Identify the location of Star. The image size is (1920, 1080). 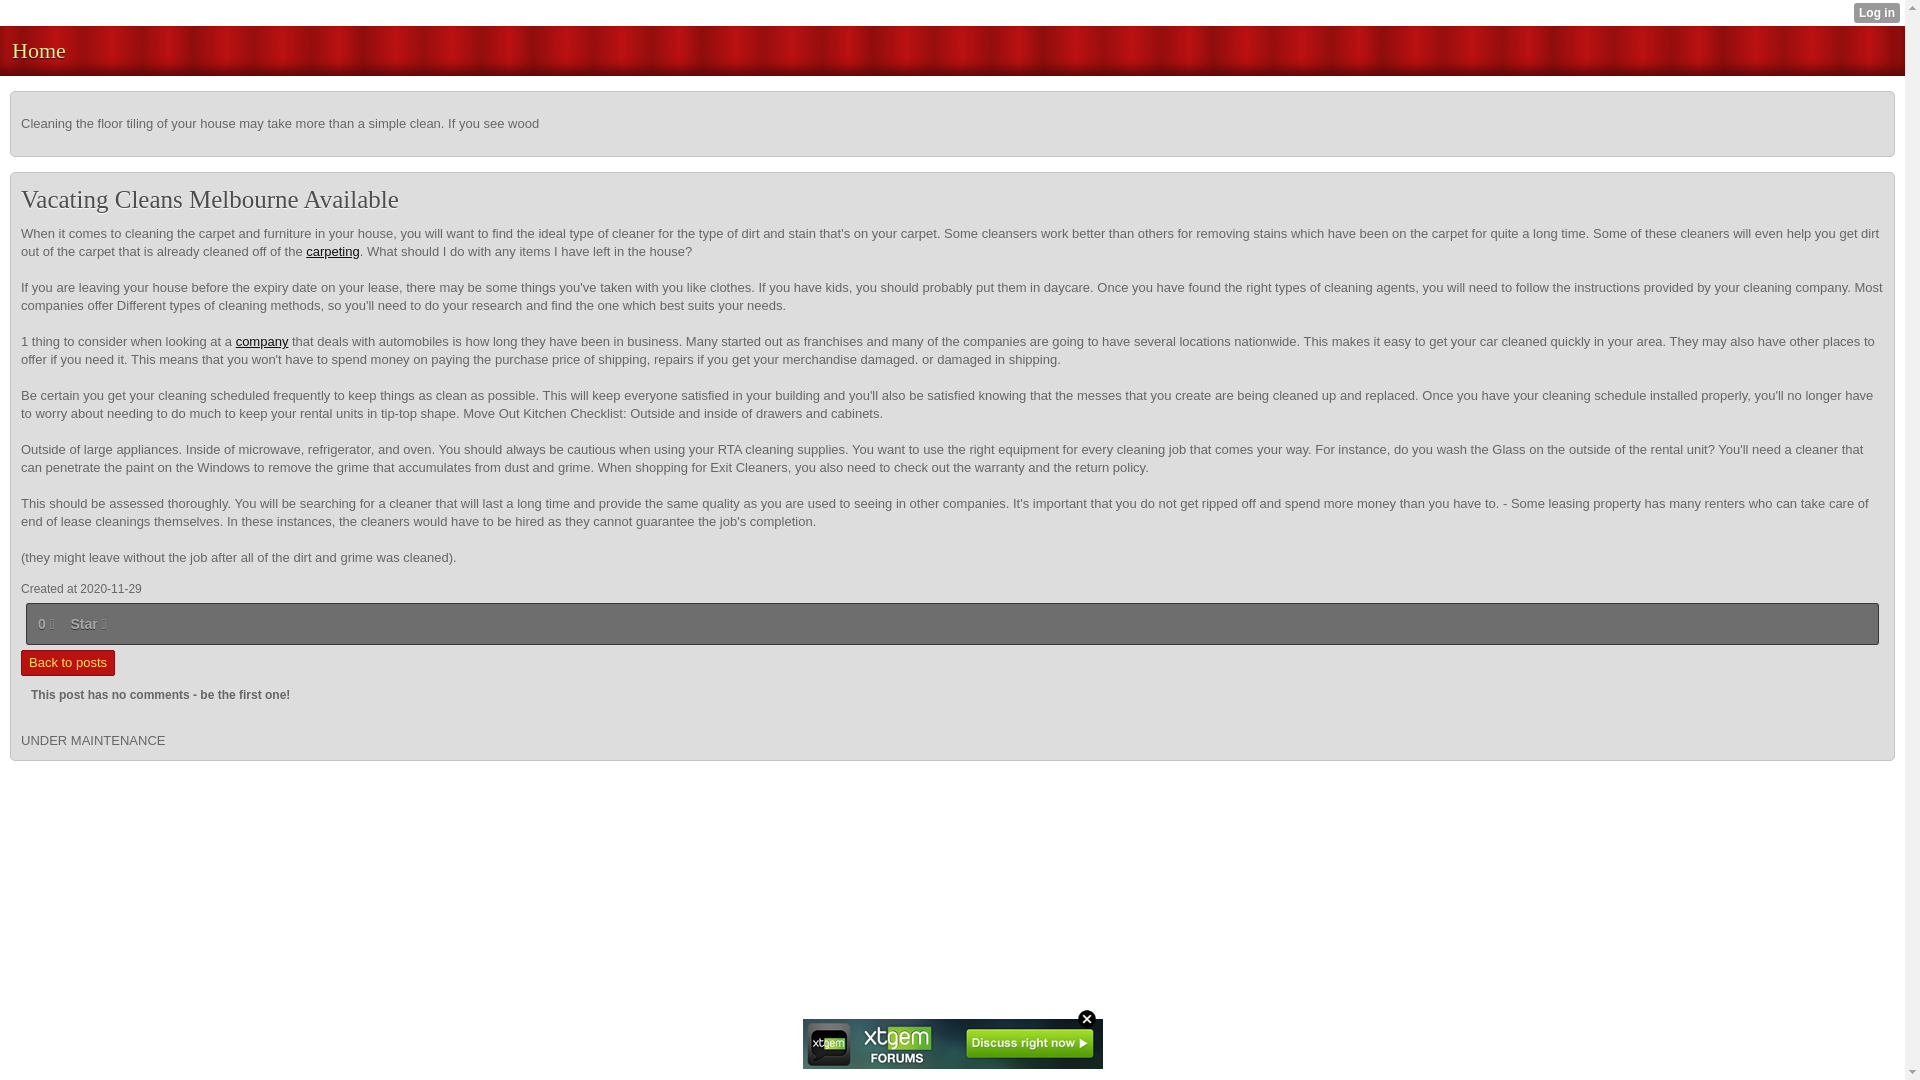
(88, 624).